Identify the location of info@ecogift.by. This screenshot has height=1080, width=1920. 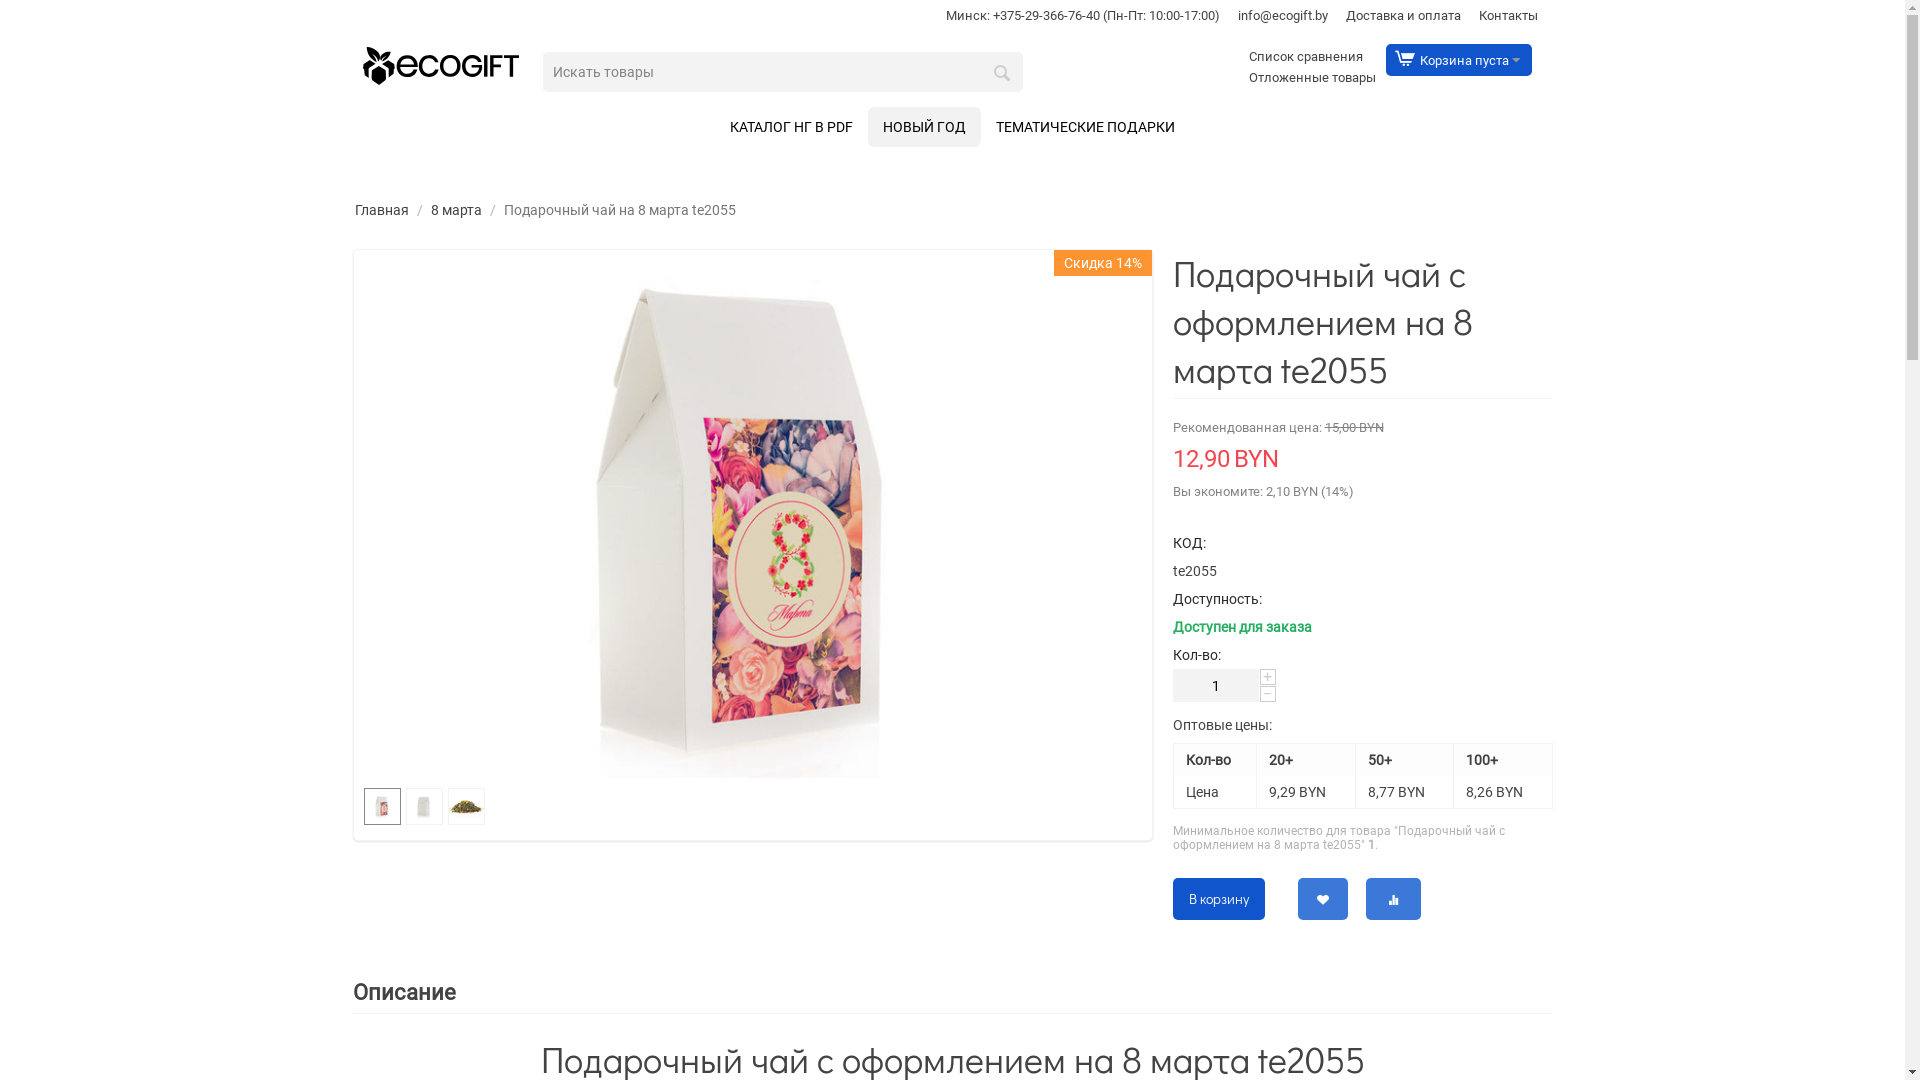
(1283, 16).